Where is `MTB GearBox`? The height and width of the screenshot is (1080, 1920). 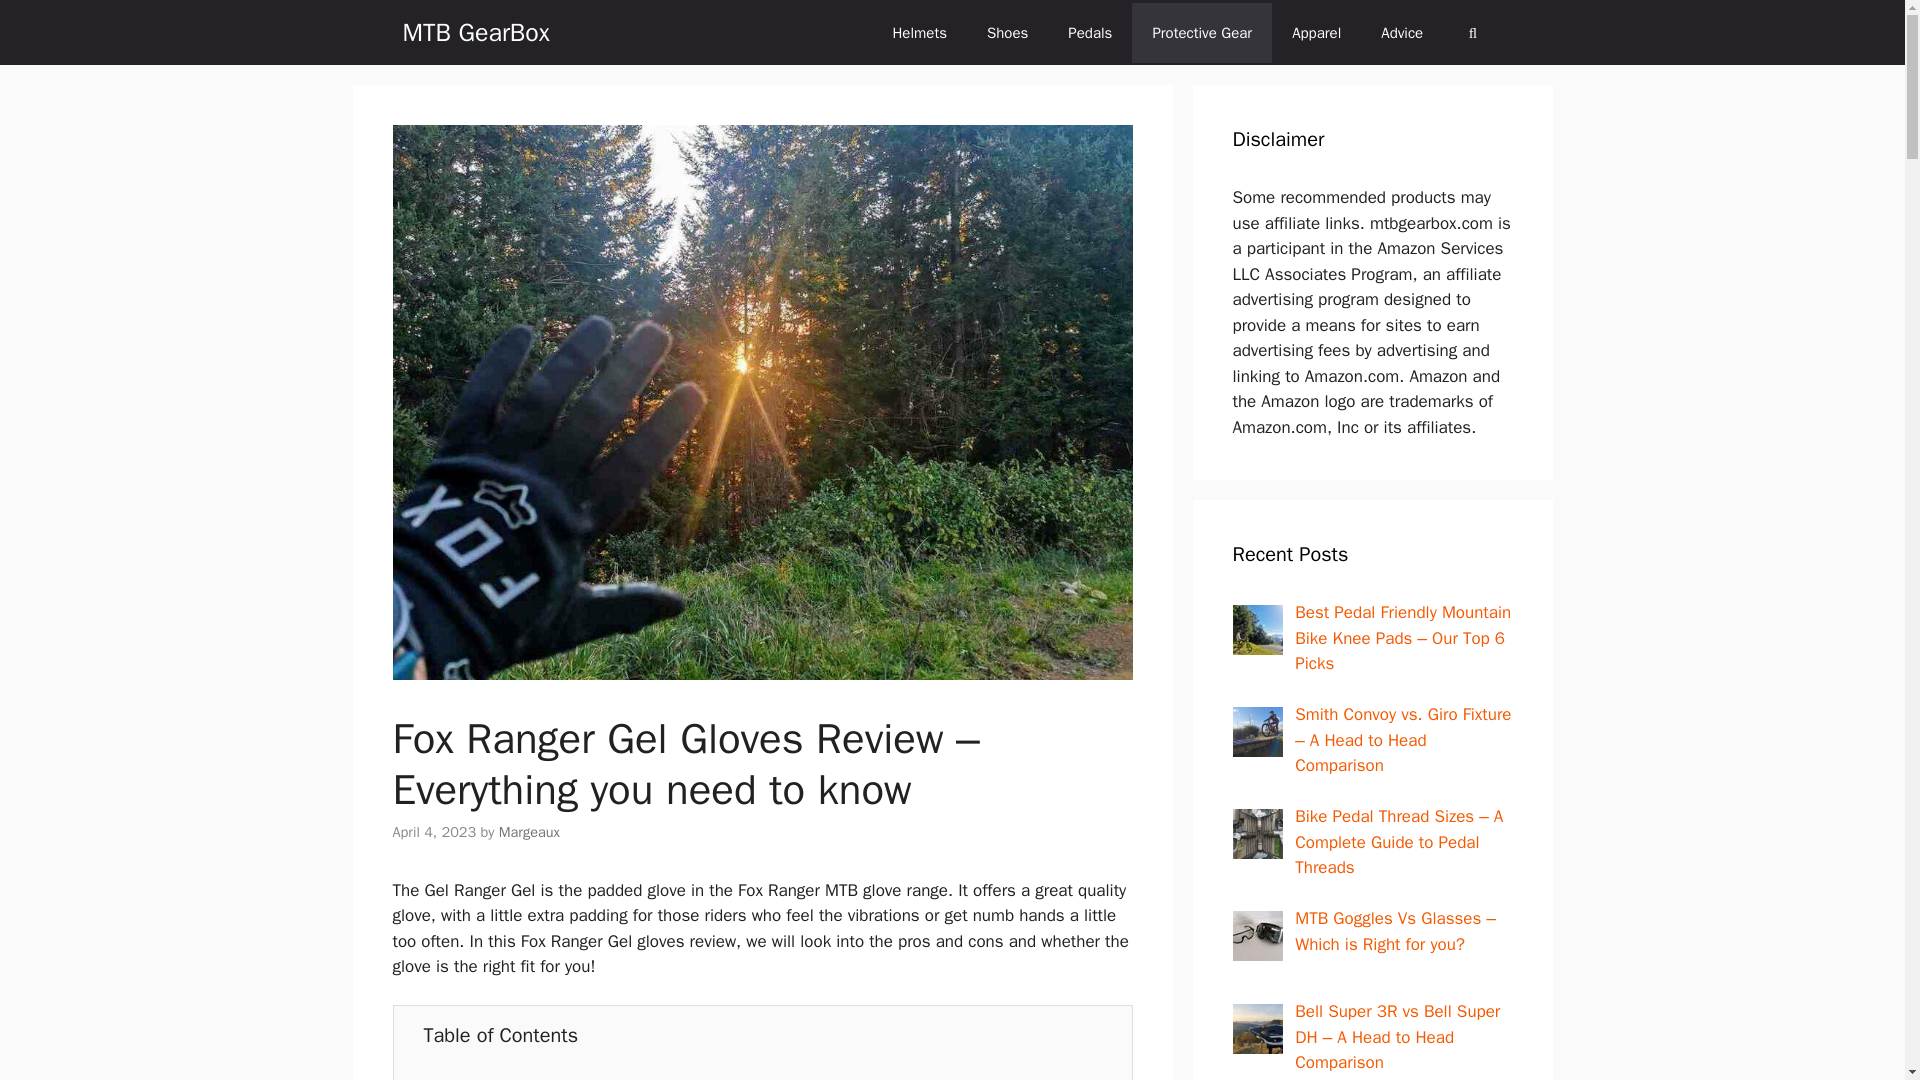
MTB GearBox is located at coordinates (475, 32).